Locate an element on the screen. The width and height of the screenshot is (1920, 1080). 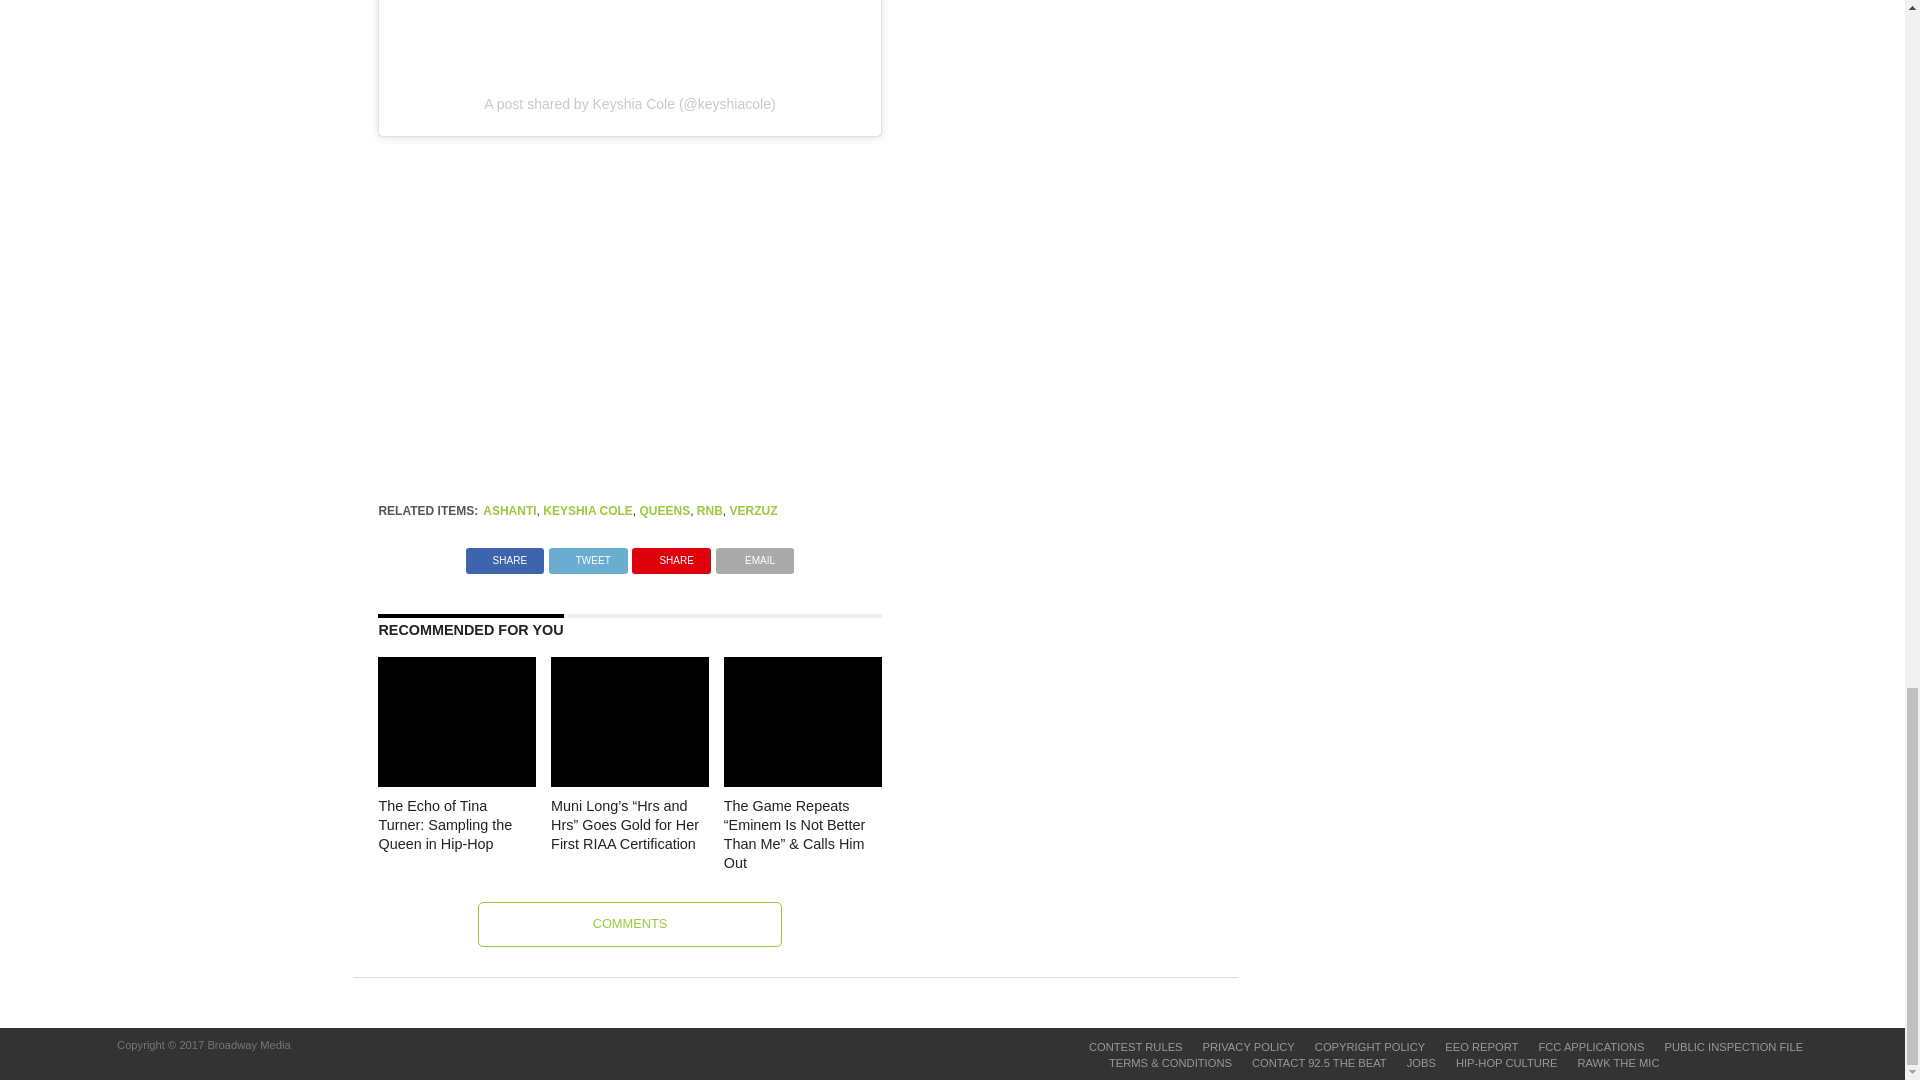
The Echo of Tina Turner: Sampling the Queen in Hip-Hop is located at coordinates (456, 809).